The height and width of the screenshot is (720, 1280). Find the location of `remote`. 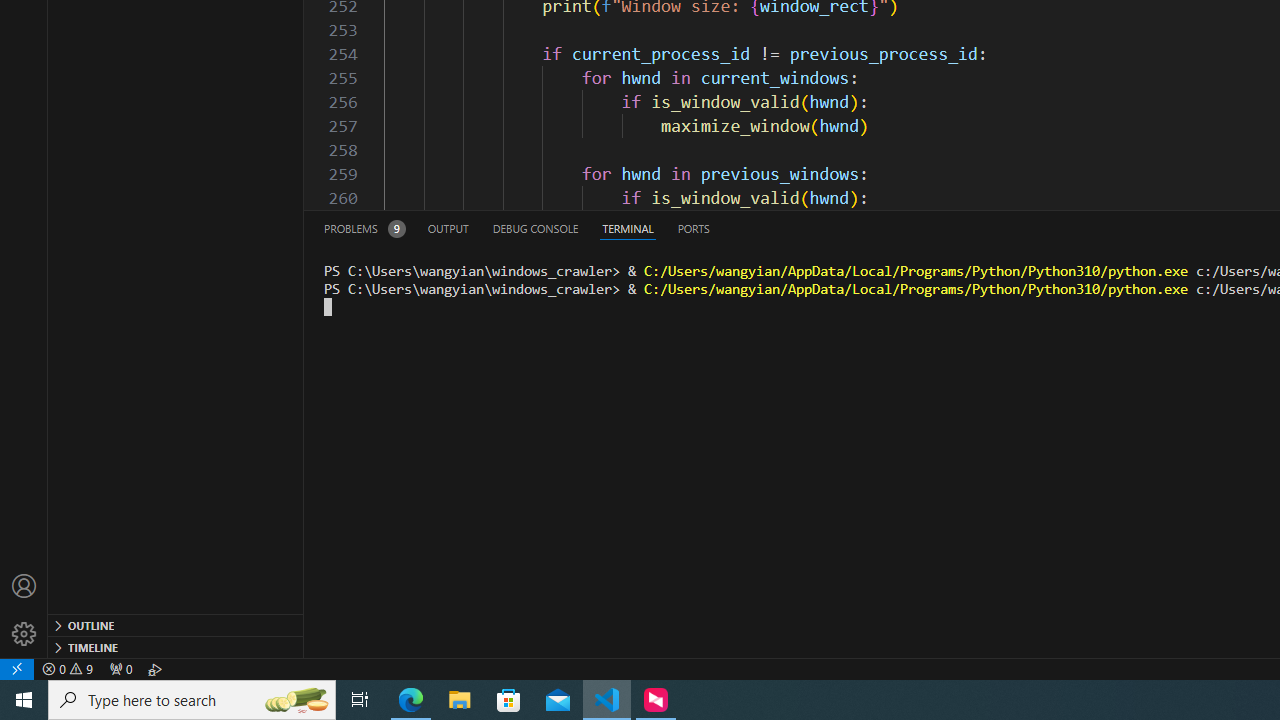

remote is located at coordinates (17, 668).